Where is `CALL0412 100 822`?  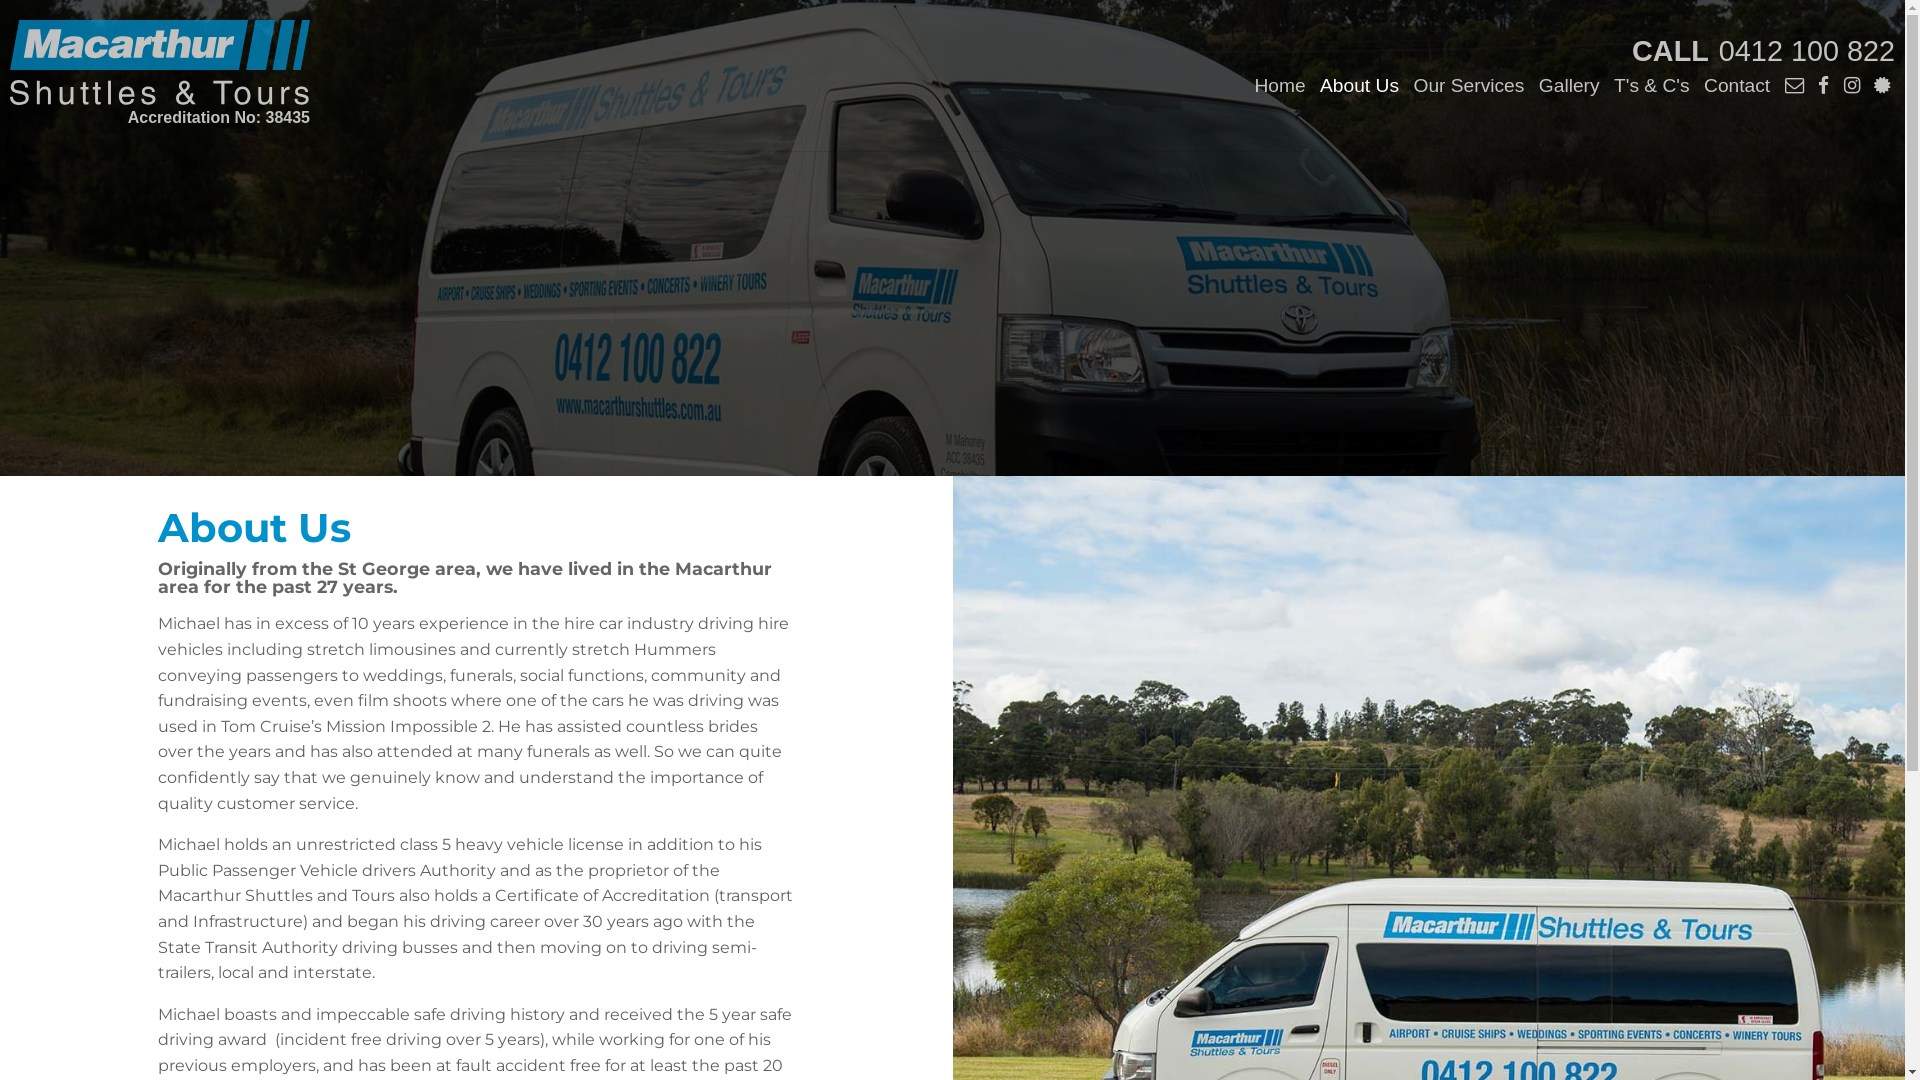 CALL0412 100 822 is located at coordinates (1764, 52).